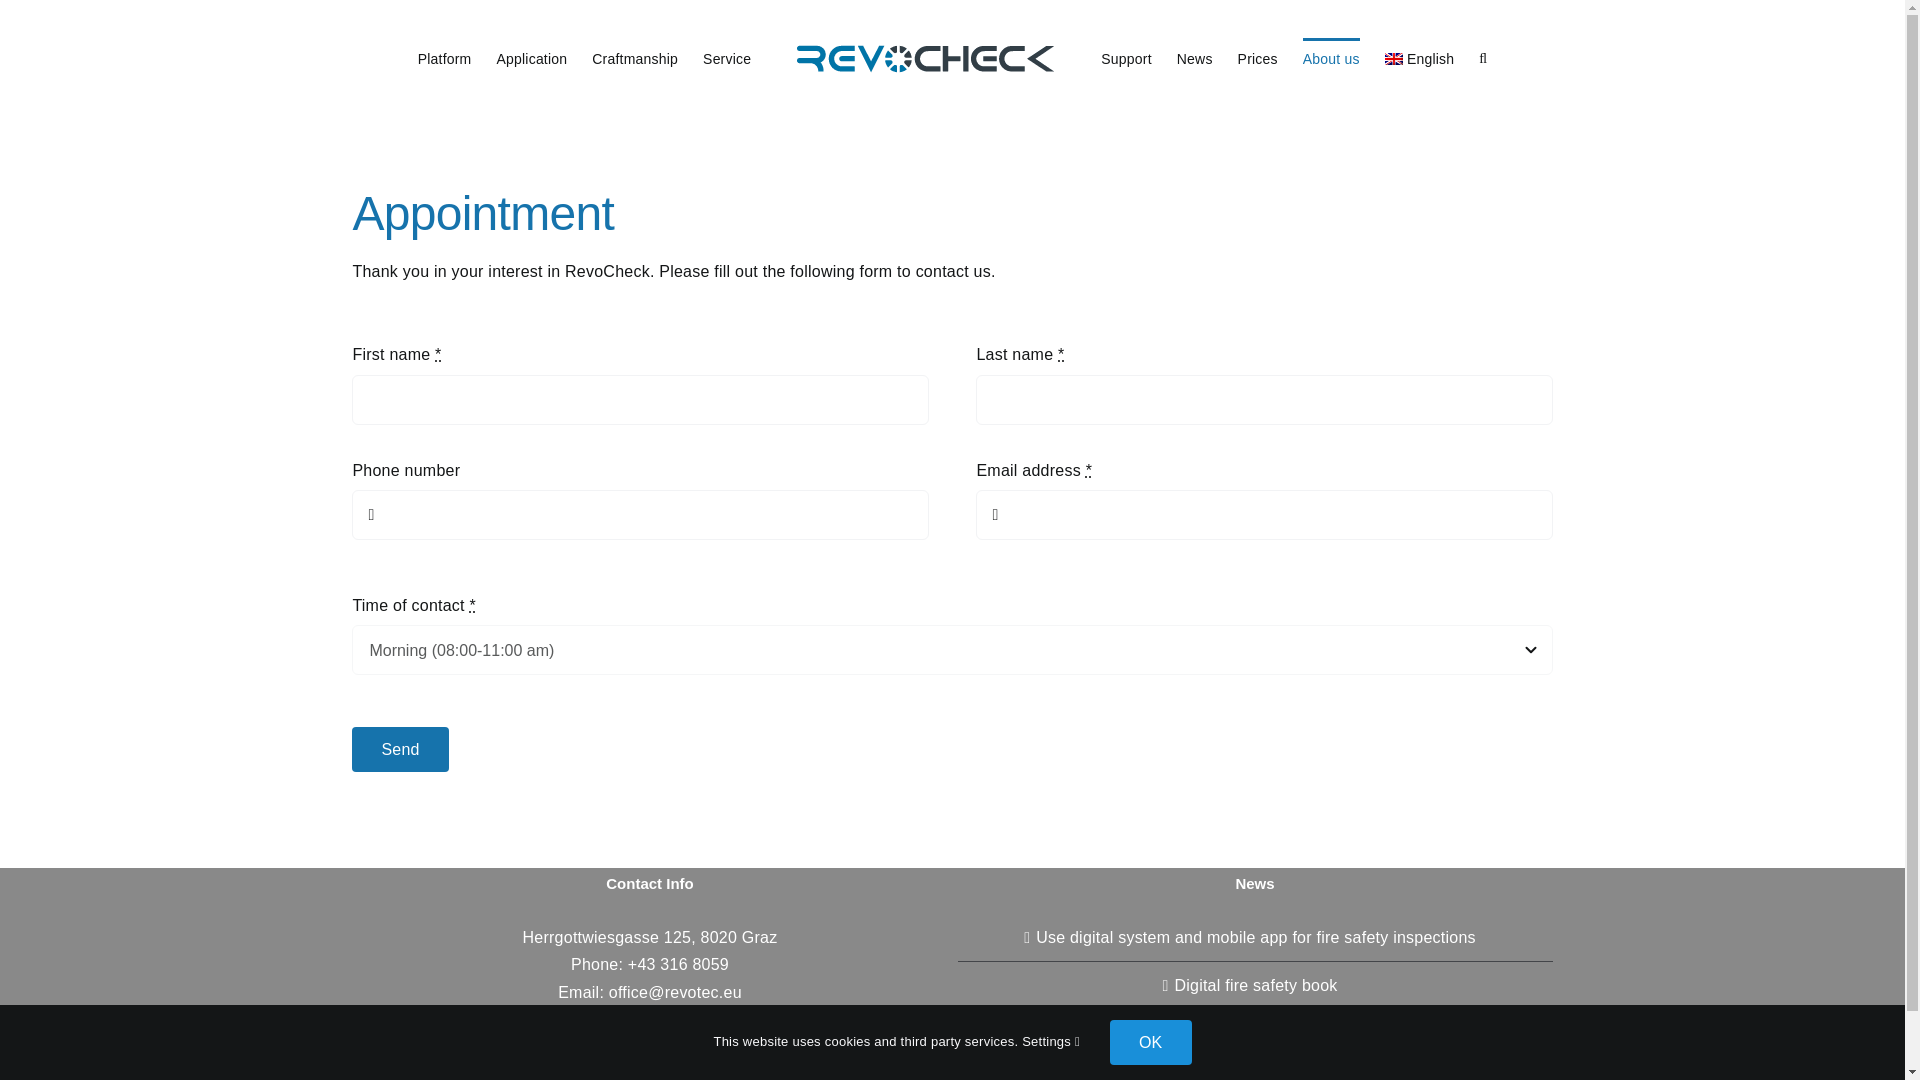  I want to click on Application, so click(530, 57).